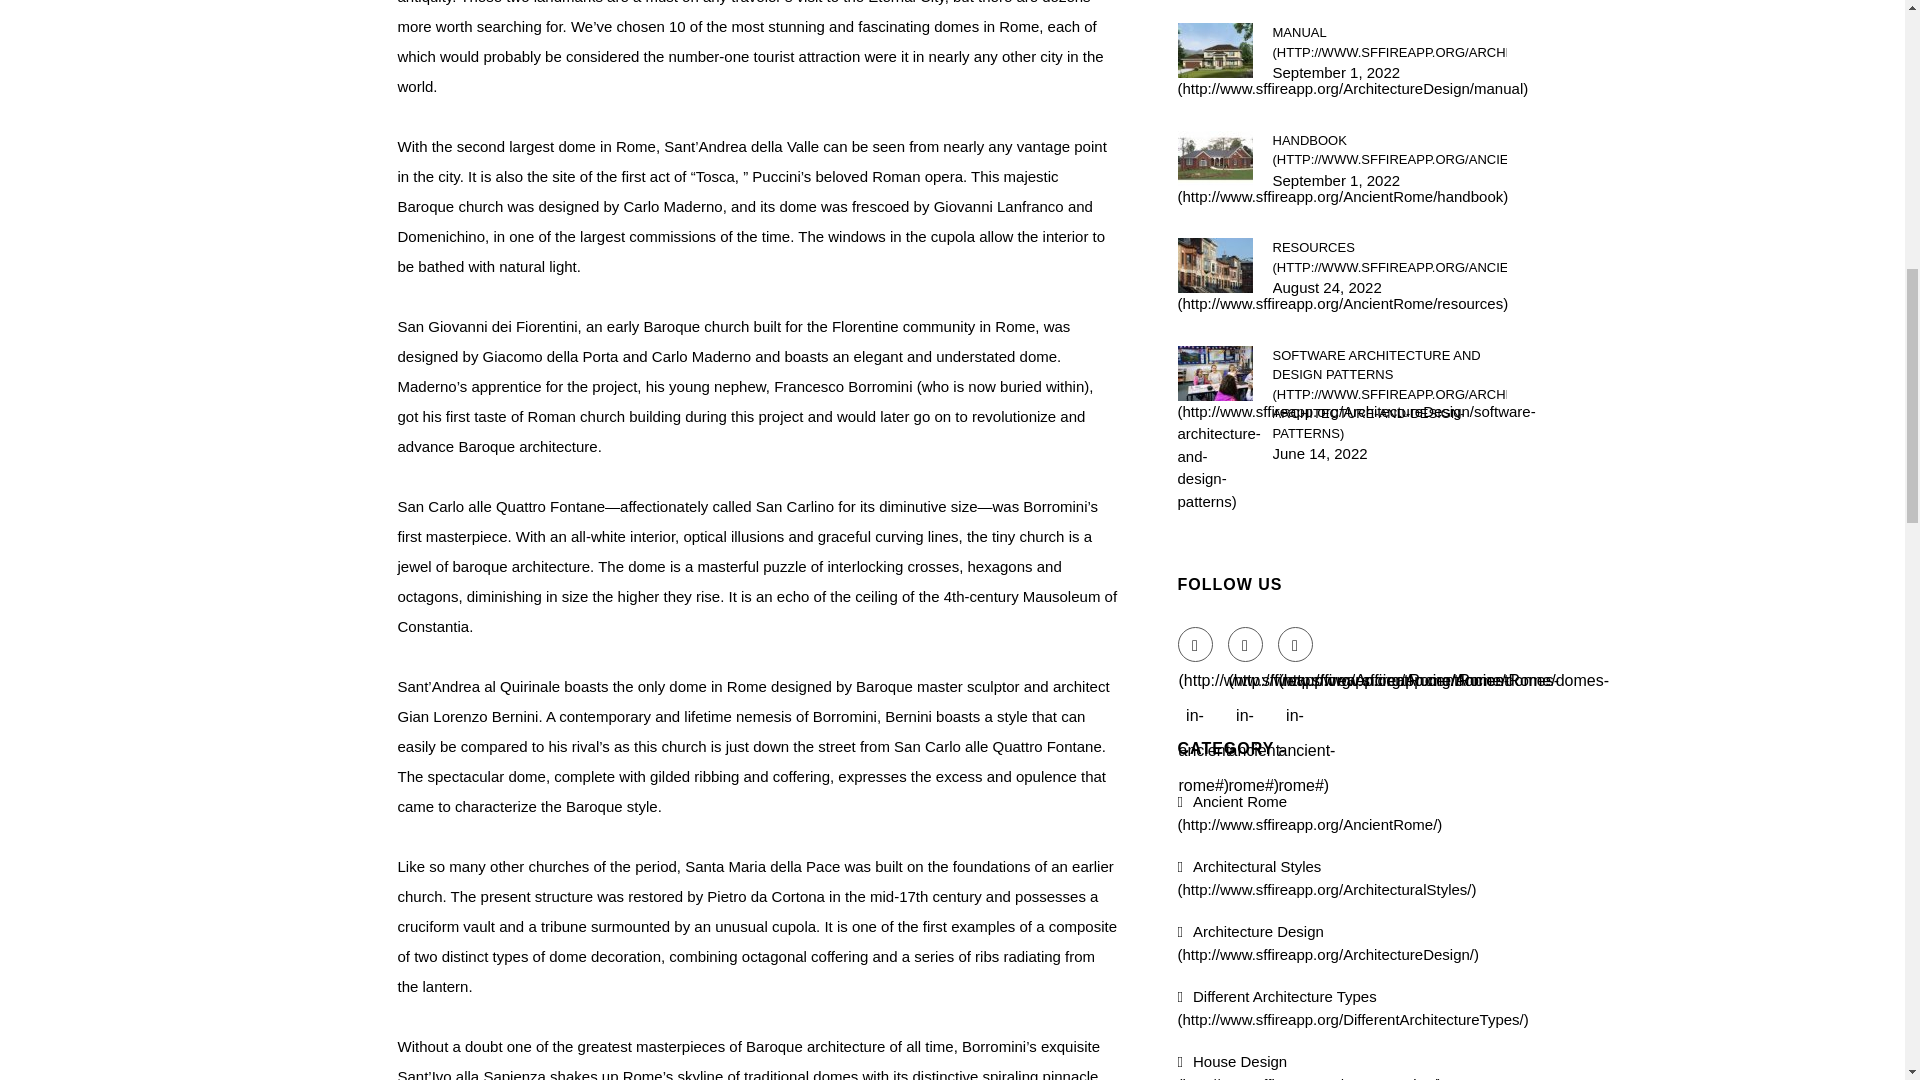 The height and width of the screenshot is (1080, 1920). I want to click on View all posts filed under Ancient Rome, so click(1310, 812).